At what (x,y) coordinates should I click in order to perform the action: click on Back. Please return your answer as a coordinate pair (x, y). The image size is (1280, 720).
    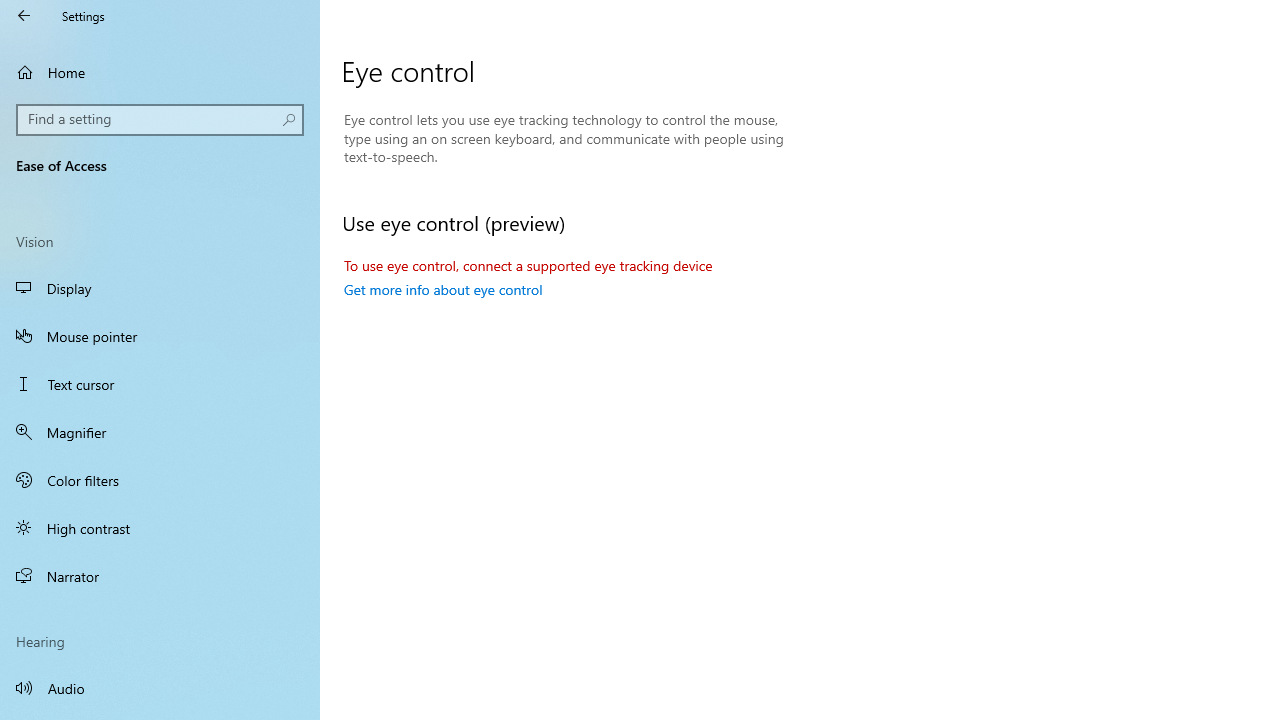
    Looking at the image, I should click on (24, 16).